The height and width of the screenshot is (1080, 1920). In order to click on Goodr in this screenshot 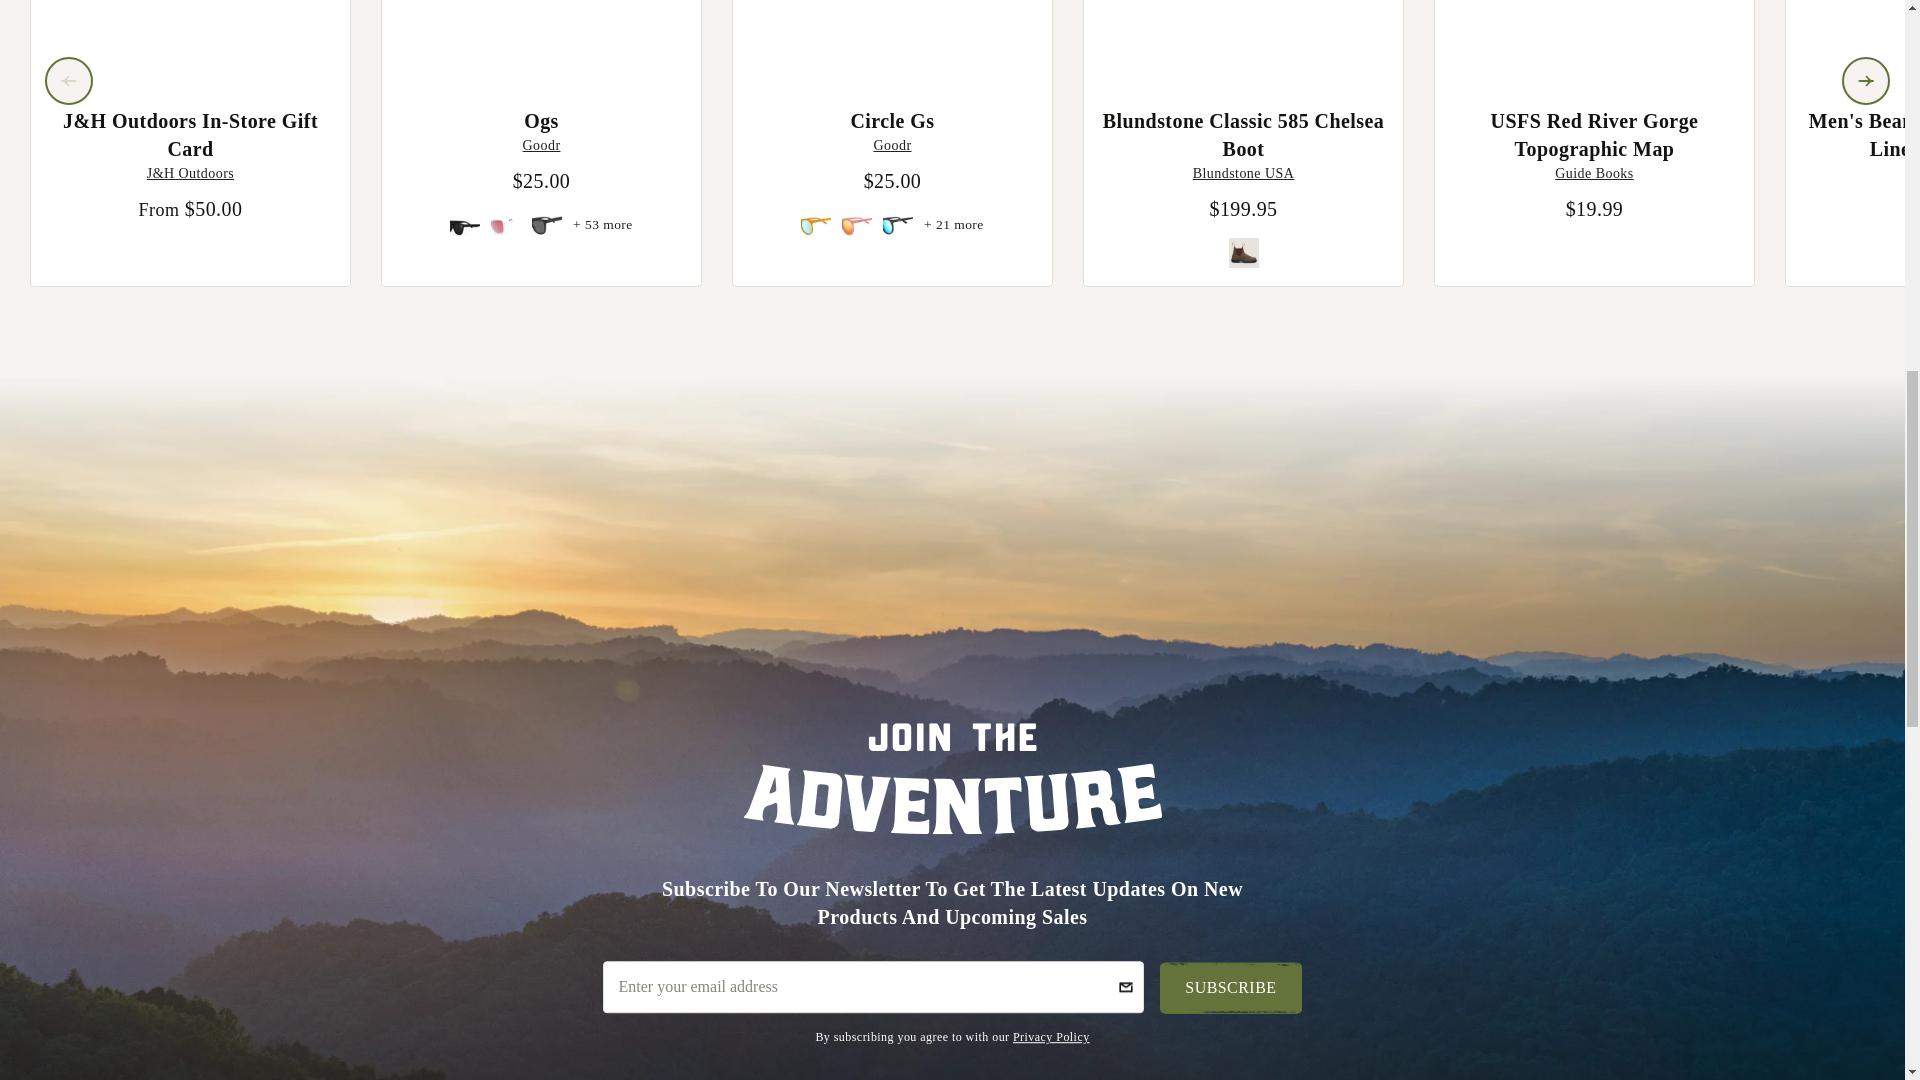, I will do `click(892, 146)`.